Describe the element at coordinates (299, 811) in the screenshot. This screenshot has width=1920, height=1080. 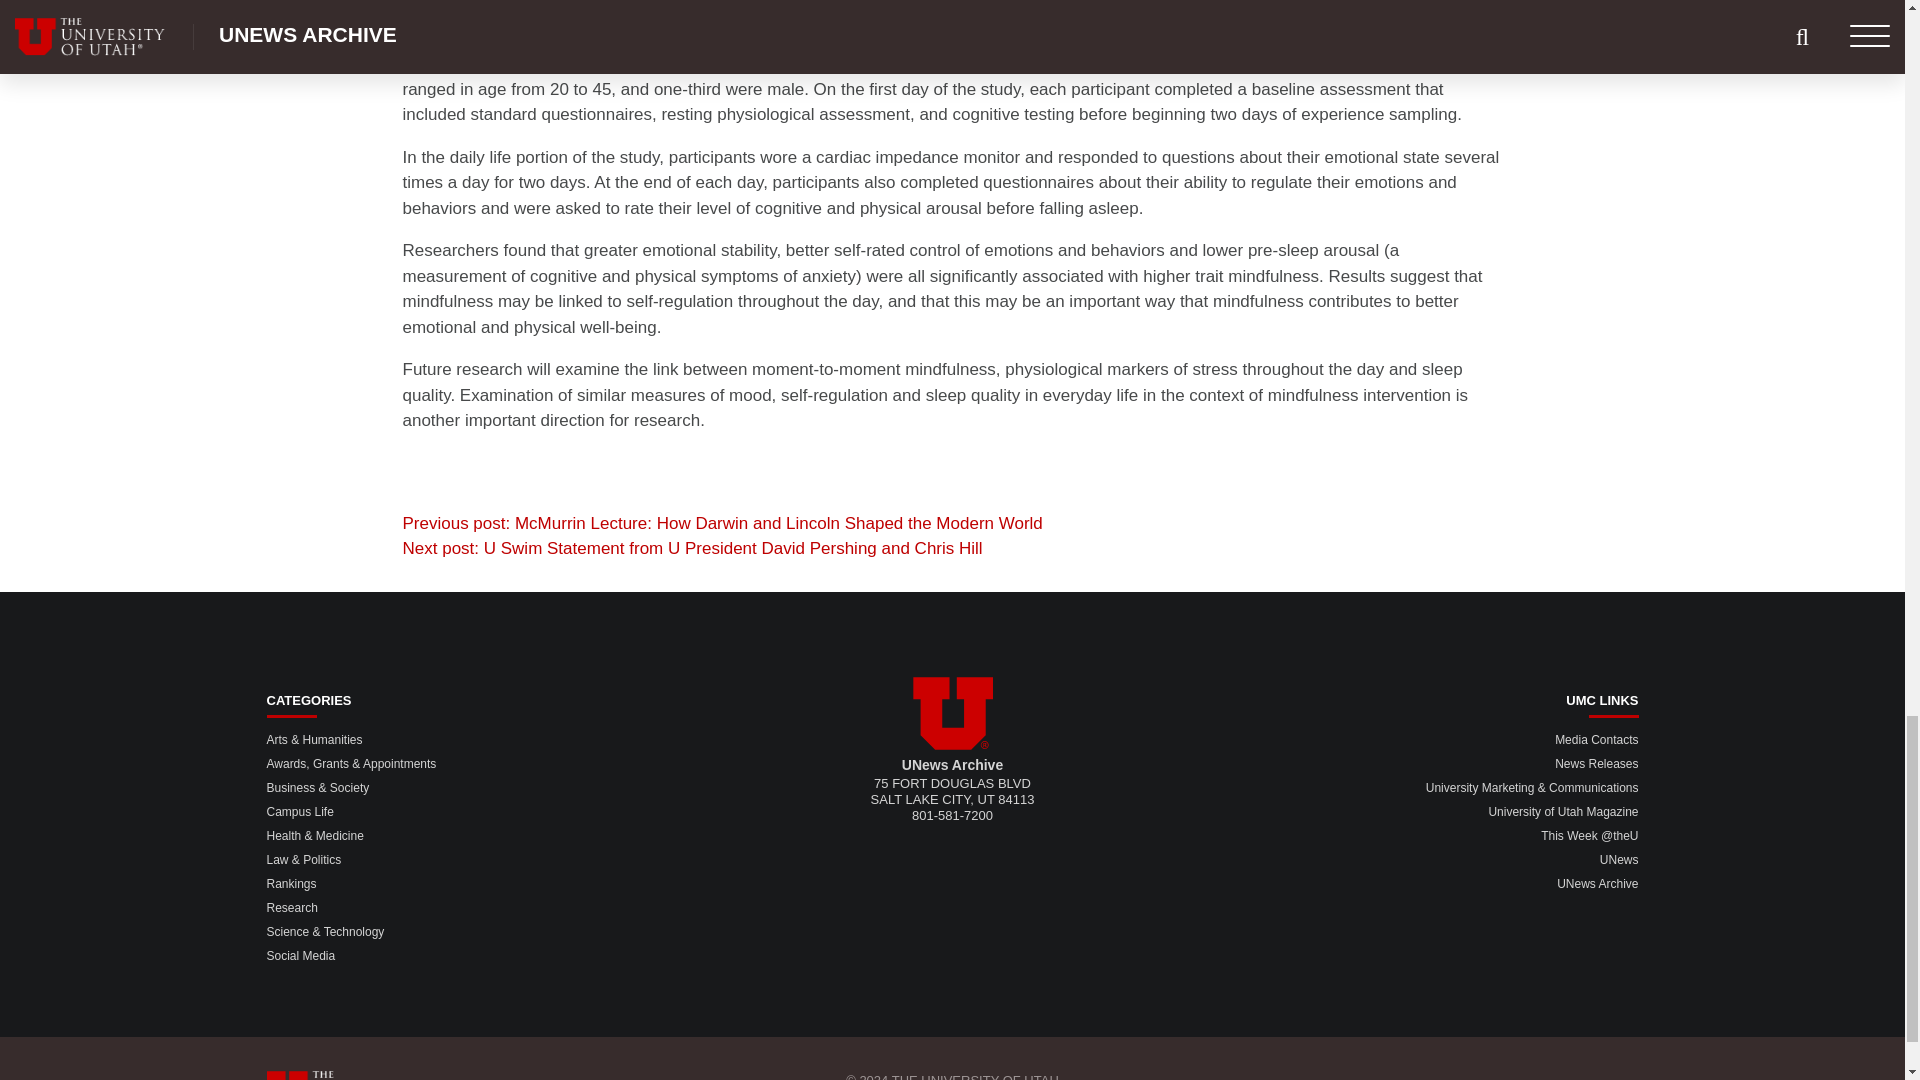
I see `Campus Life` at that location.